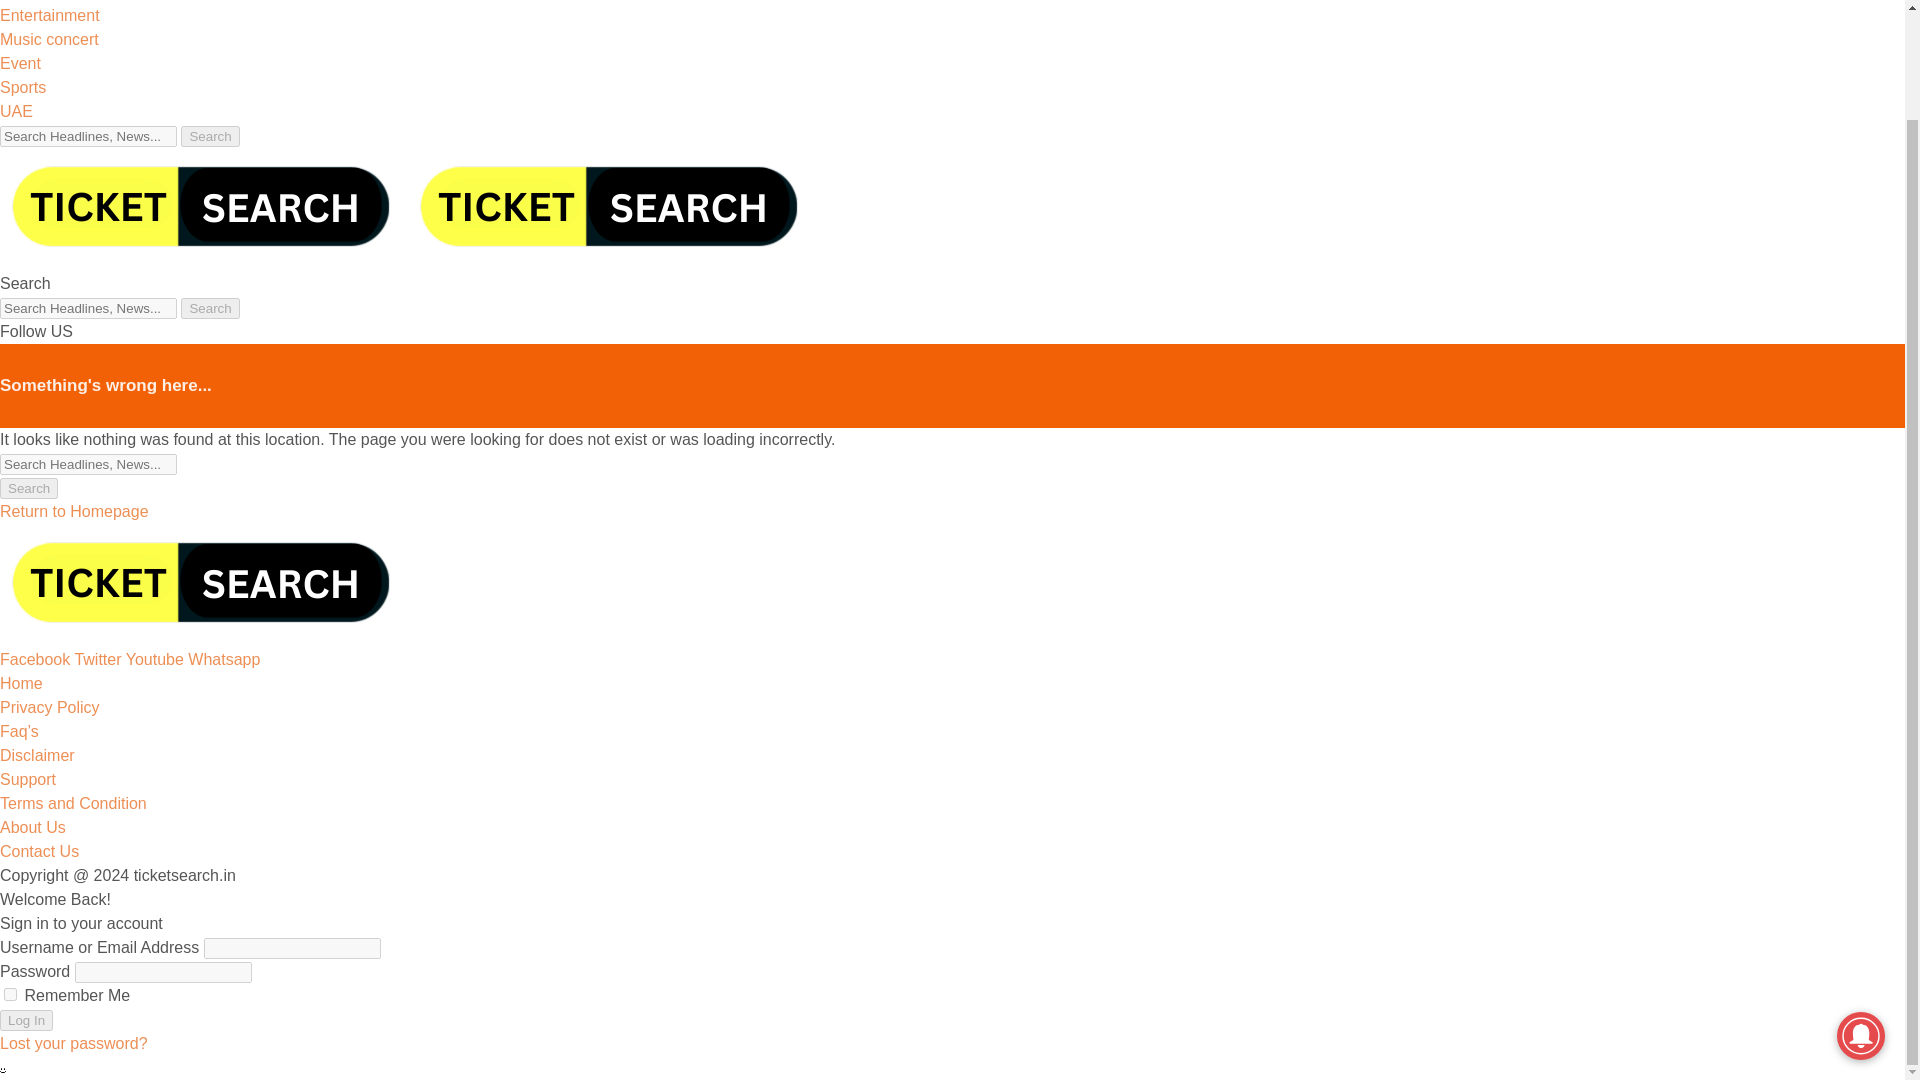 This screenshot has width=1920, height=1080. I want to click on forever, so click(10, 994).